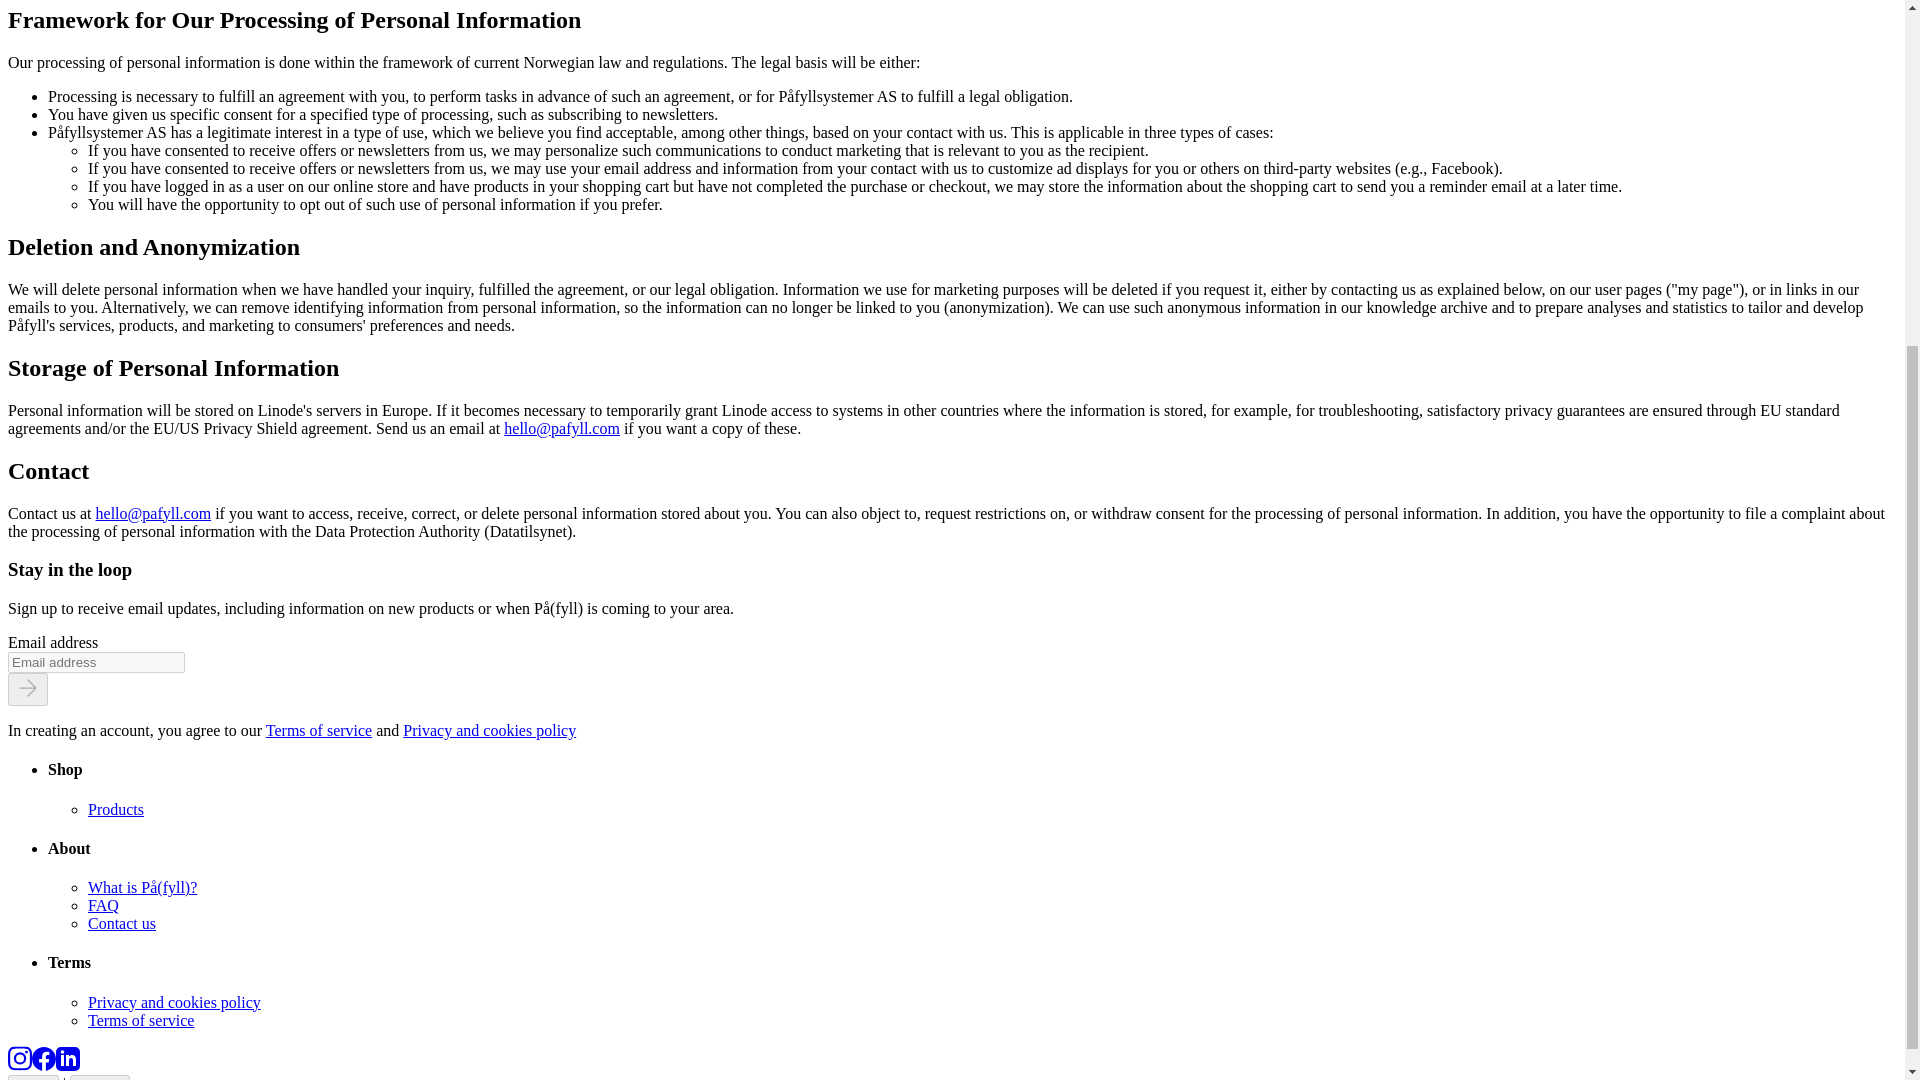 The height and width of the screenshot is (1080, 1920). I want to click on Privacy and cookies policy, so click(490, 730).